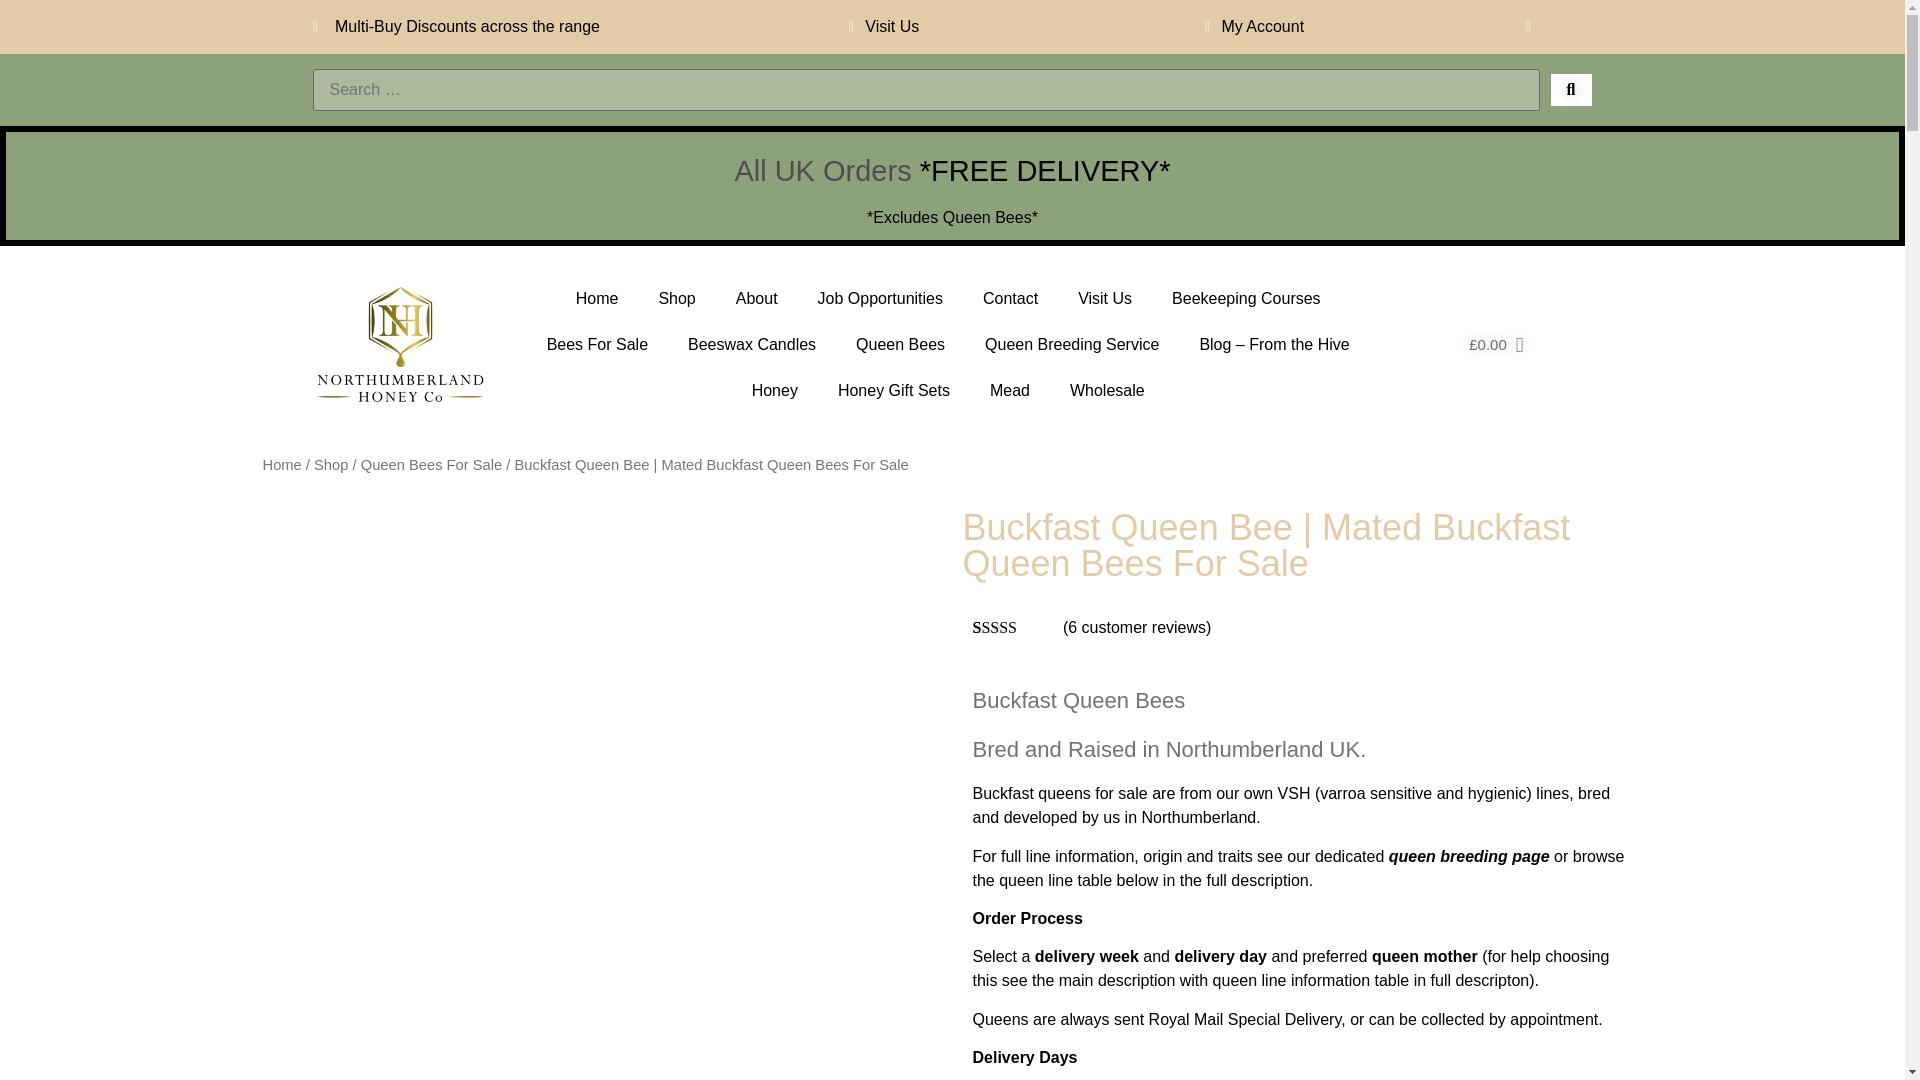 This screenshot has height=1080, width=1920. I want to click on Queen Bees, so click(900, 344).